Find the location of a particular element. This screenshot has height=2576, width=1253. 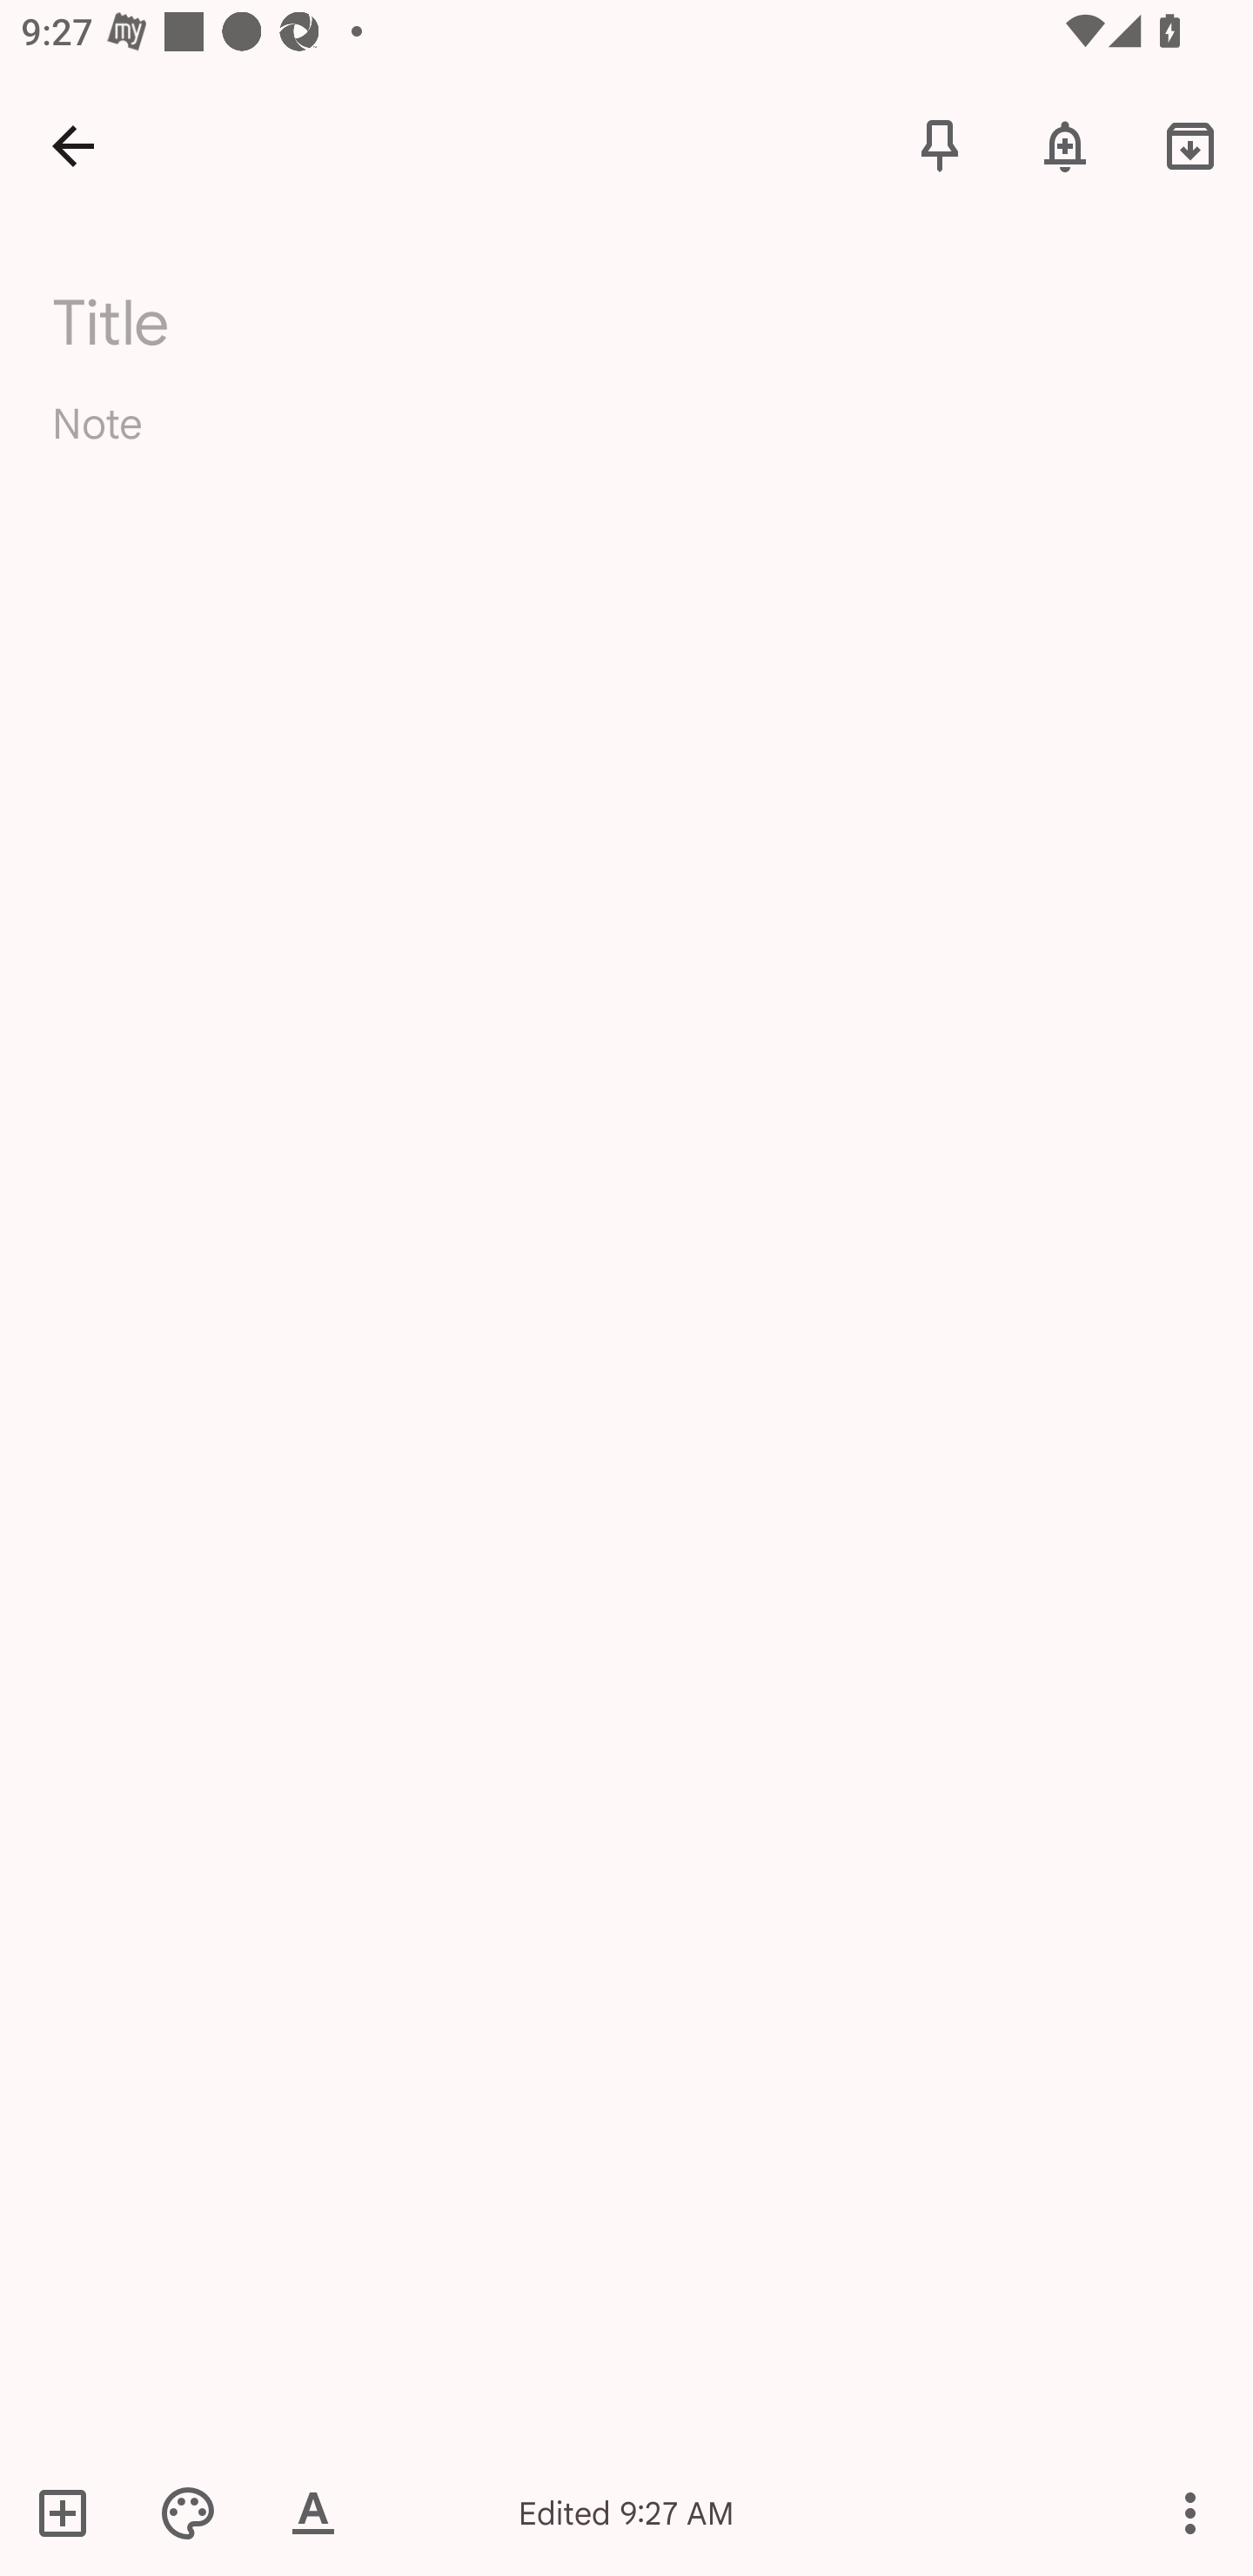

Note is located at coordinates (626, 449).